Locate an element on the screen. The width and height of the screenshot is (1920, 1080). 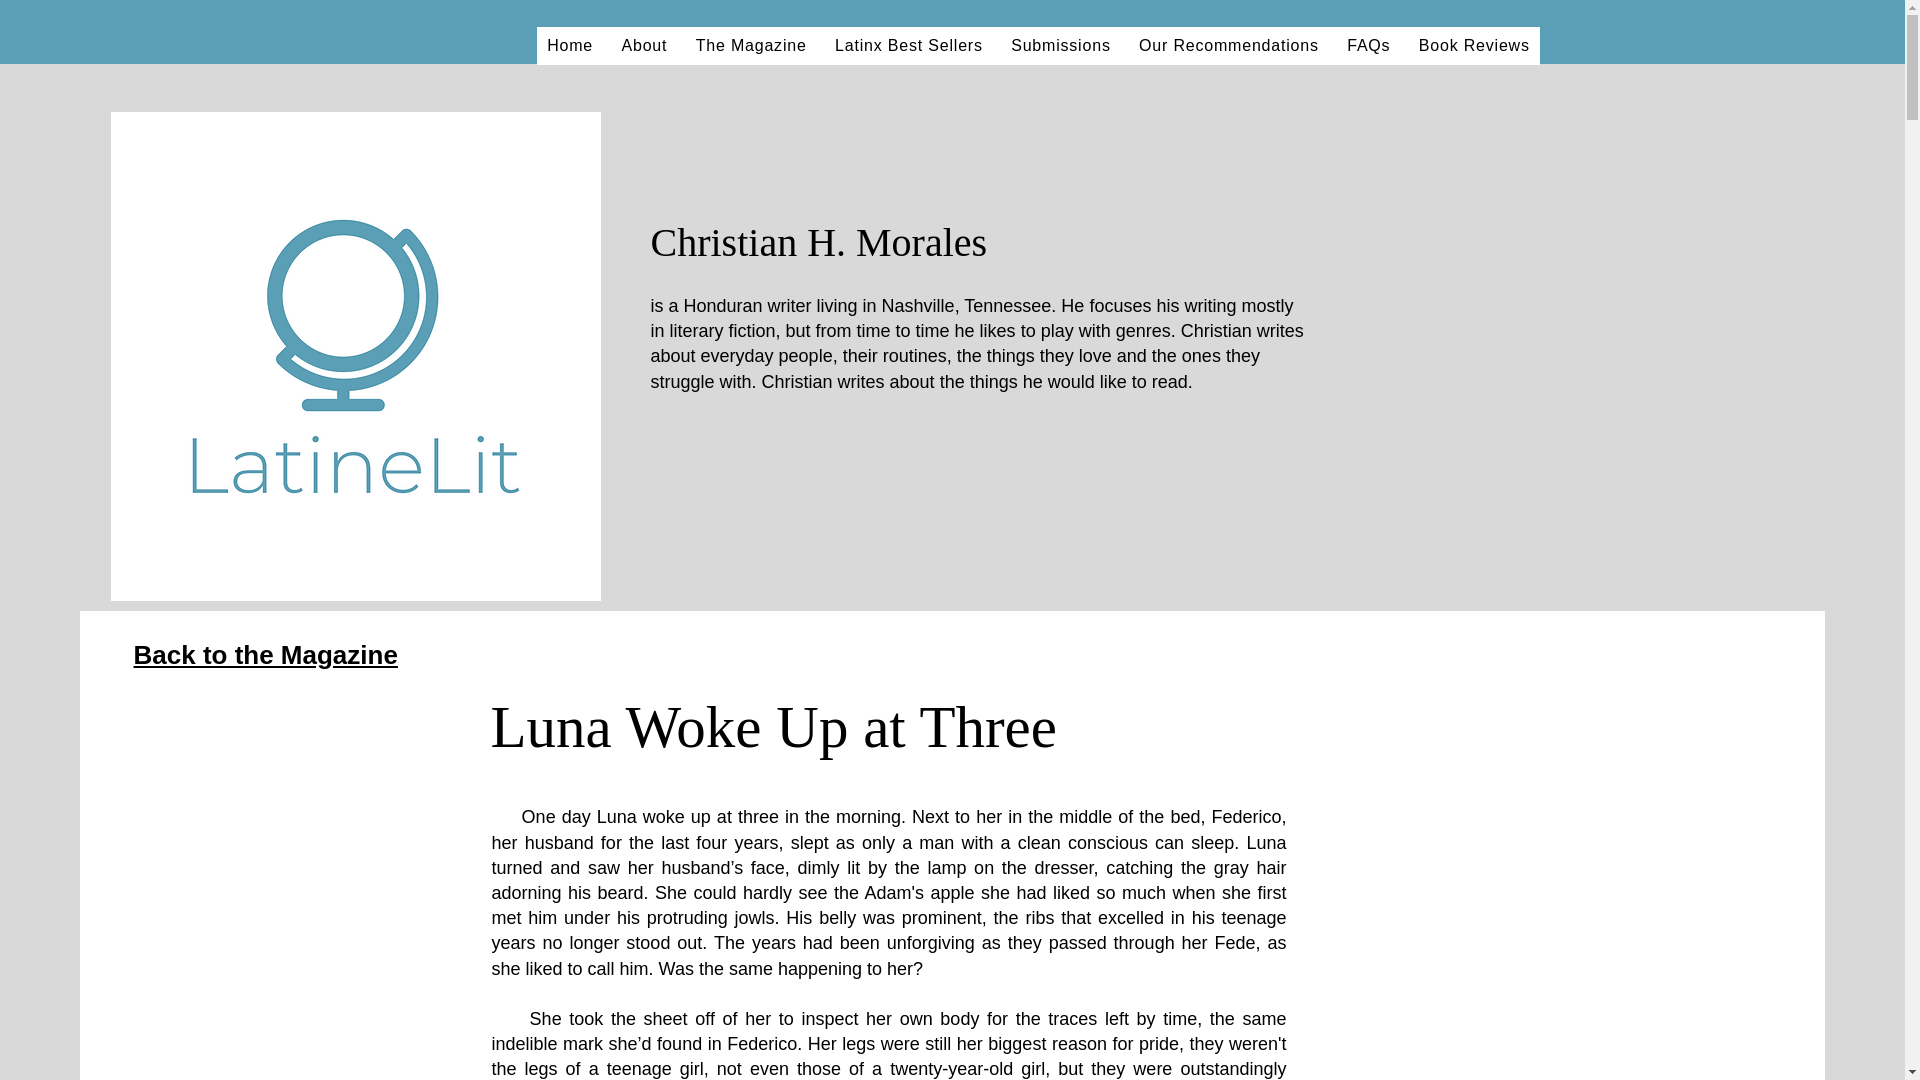
Submissions is located at coordinates (1060, 46).